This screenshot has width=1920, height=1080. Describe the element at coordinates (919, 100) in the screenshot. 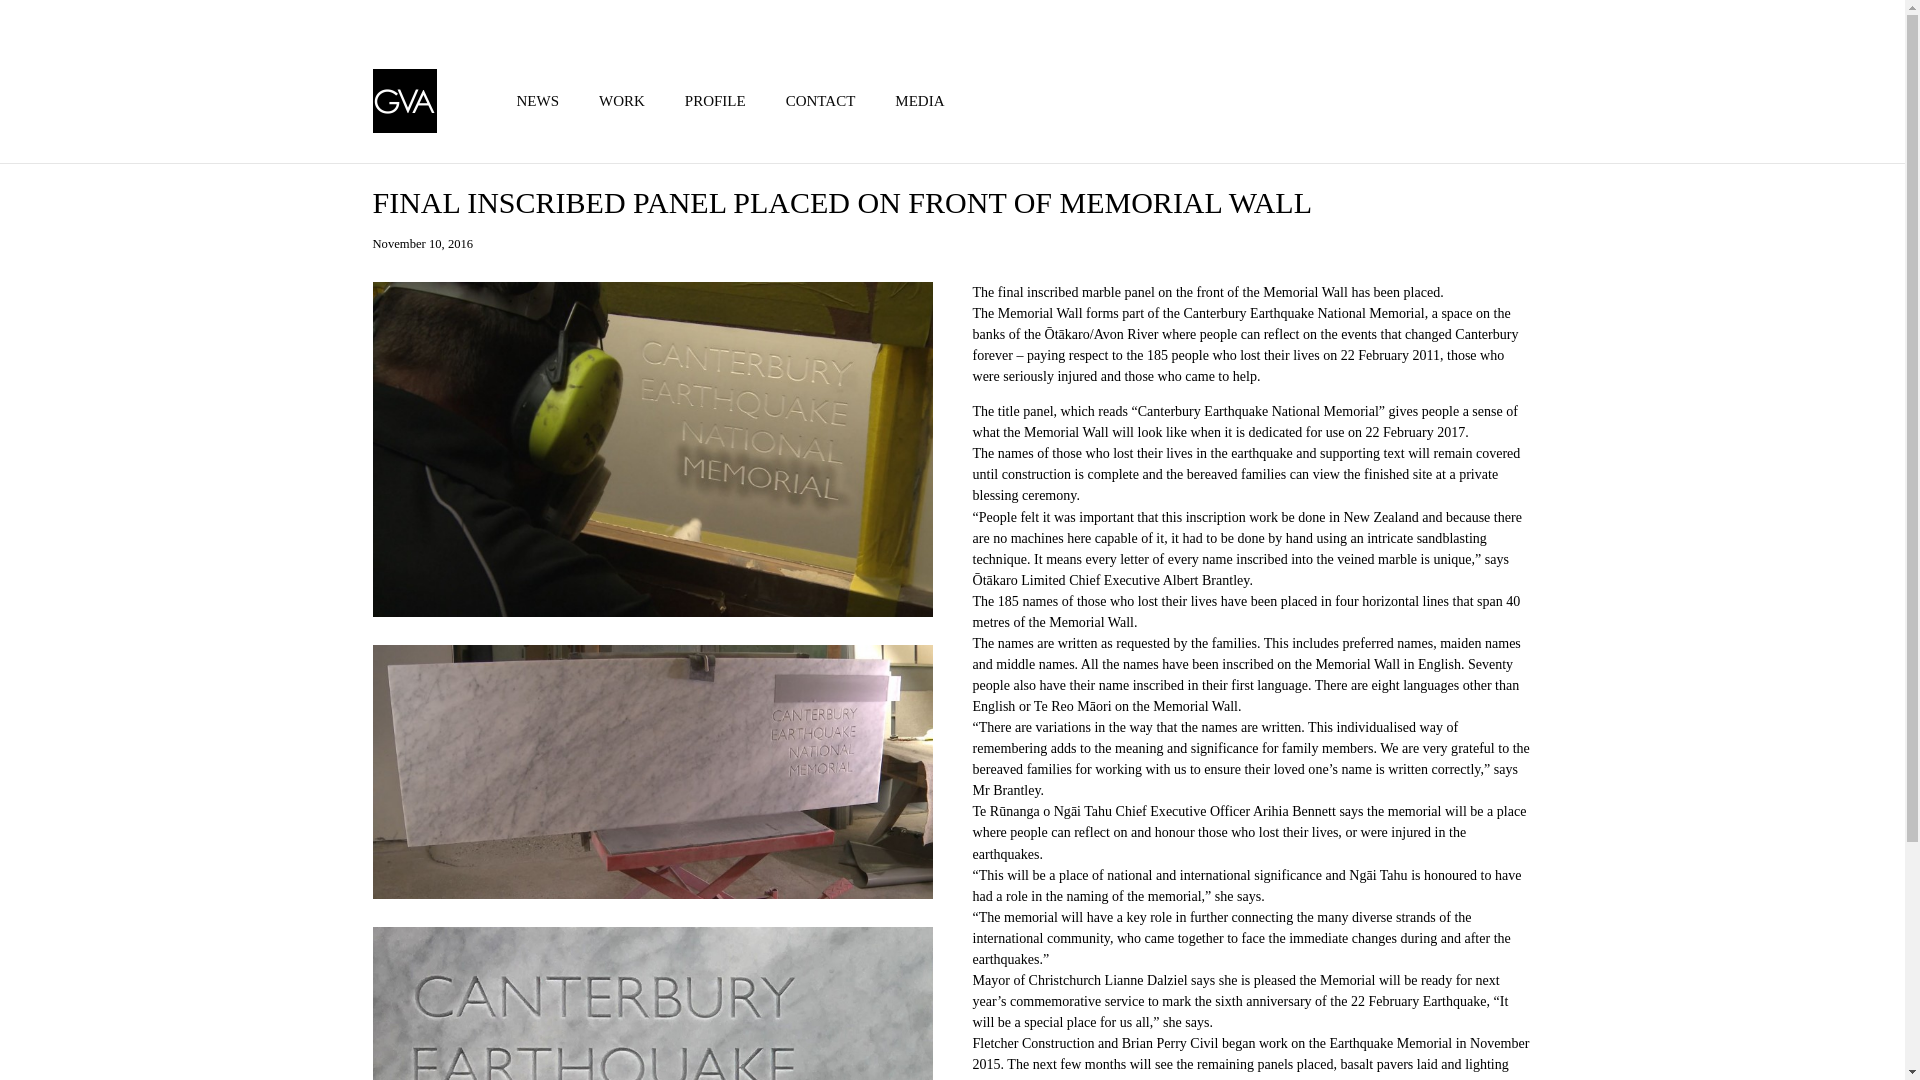

I see `MEDIA` at that location.